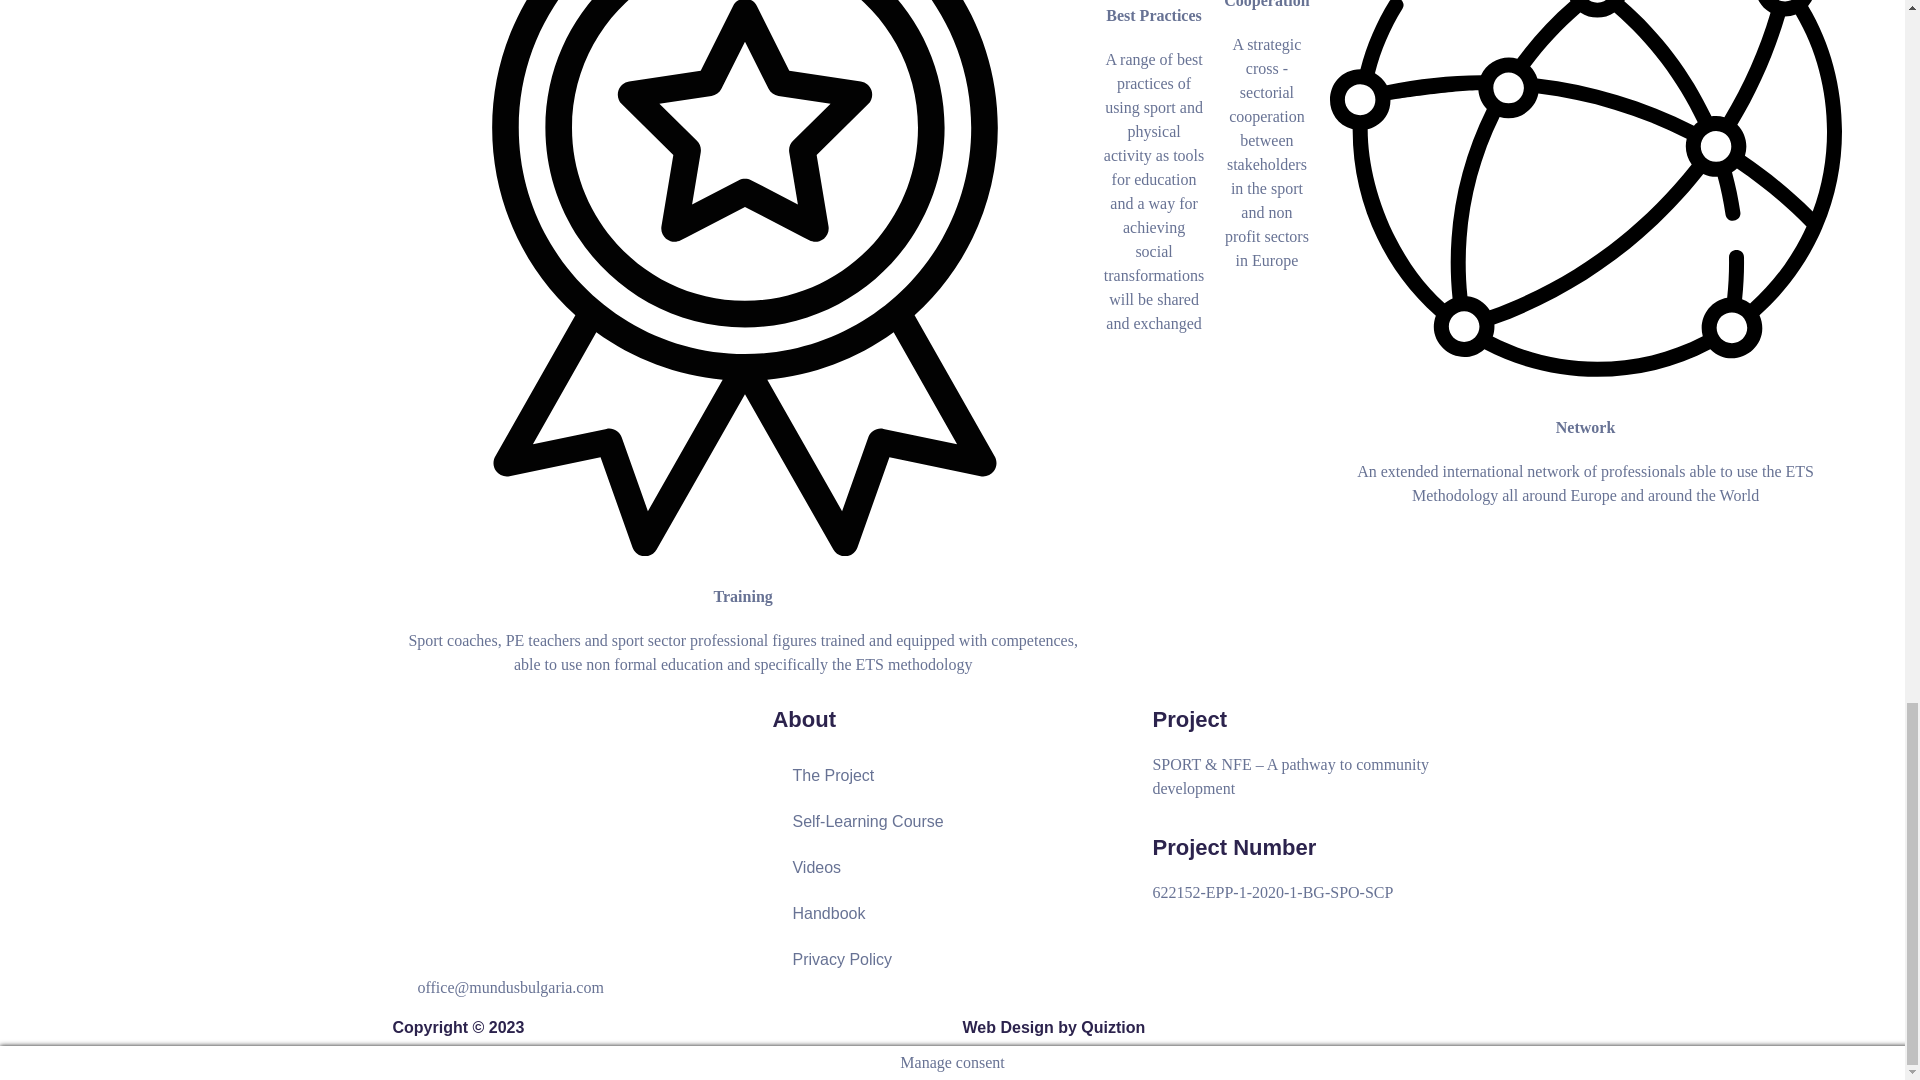 The width and height of the screenshot is (1920, 1080). I want to click on Web Design by Quiztion, so click(1052, 1027).